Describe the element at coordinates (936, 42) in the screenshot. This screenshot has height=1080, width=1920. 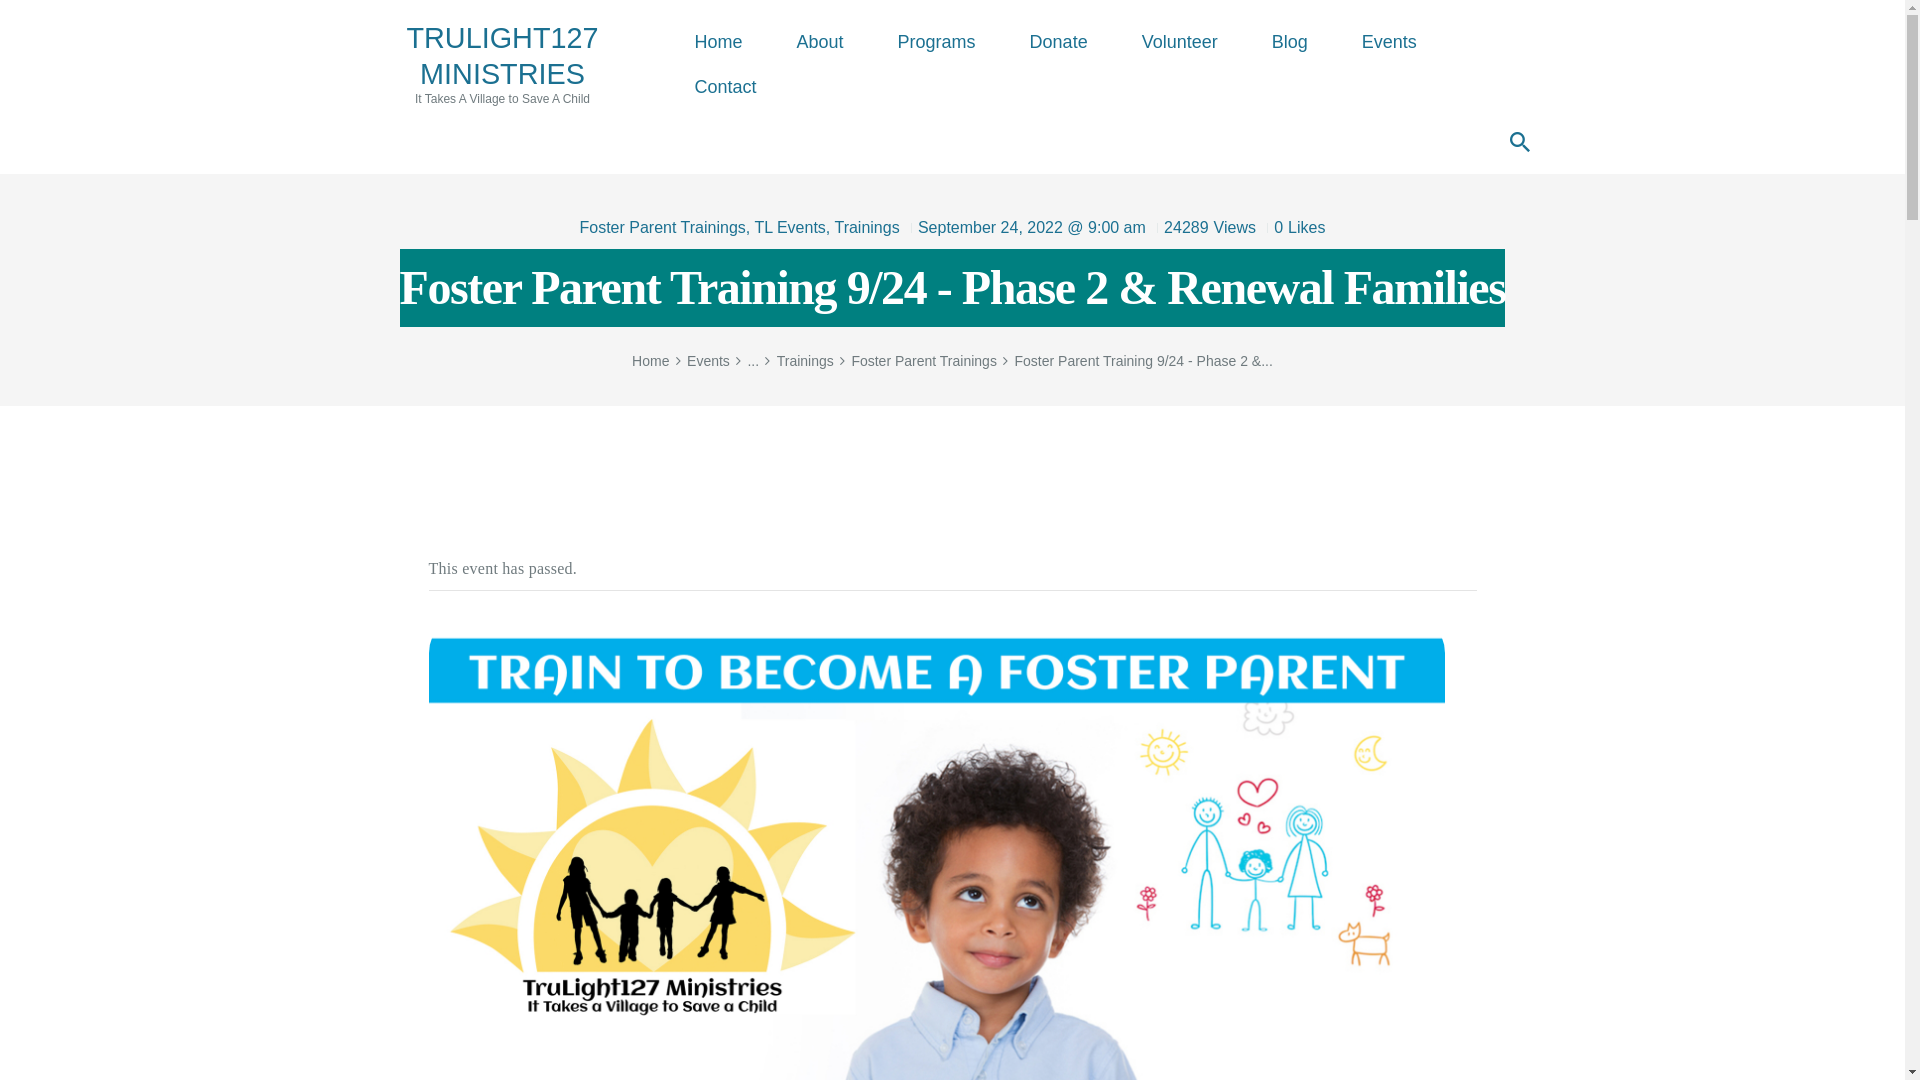
I see `Events` at that location.